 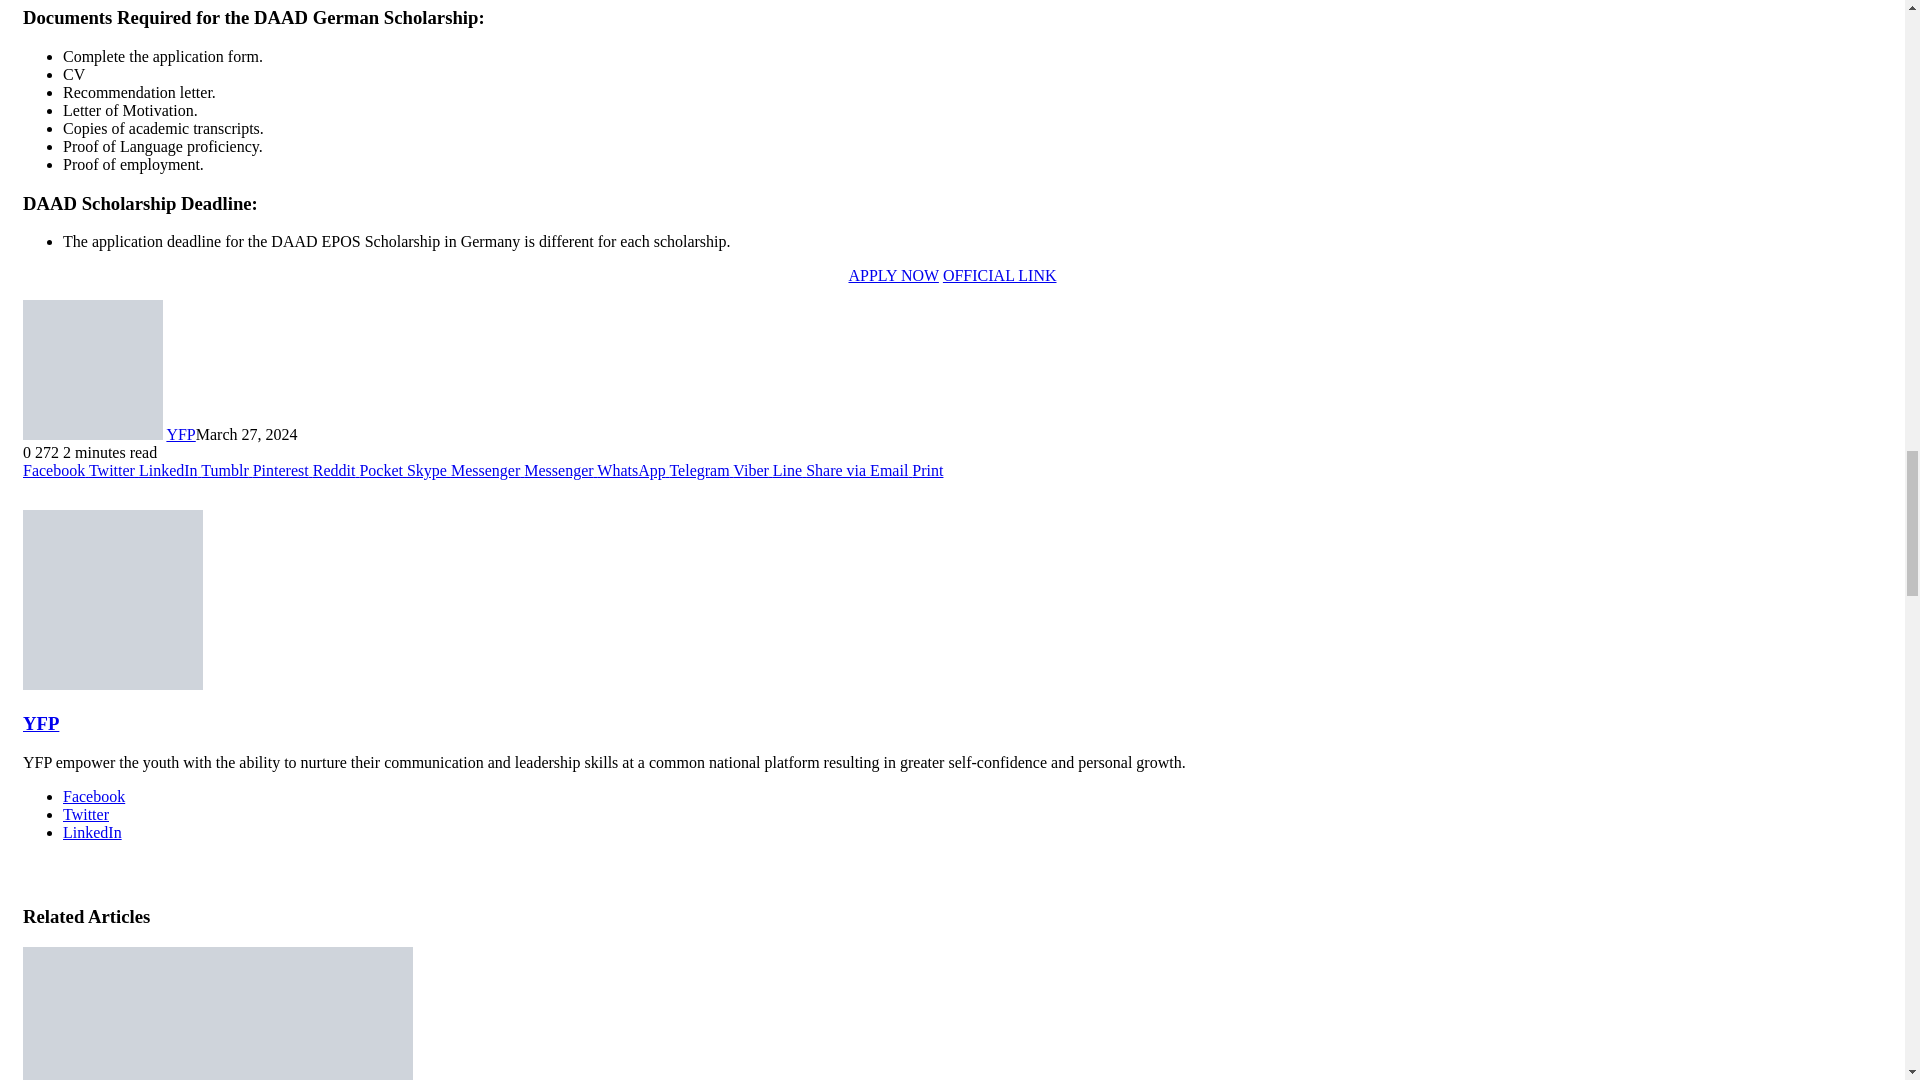 What do you see at coordinates (56, 470) in the screenshot?
I see `Facebook` at bounding box center [56, 470].